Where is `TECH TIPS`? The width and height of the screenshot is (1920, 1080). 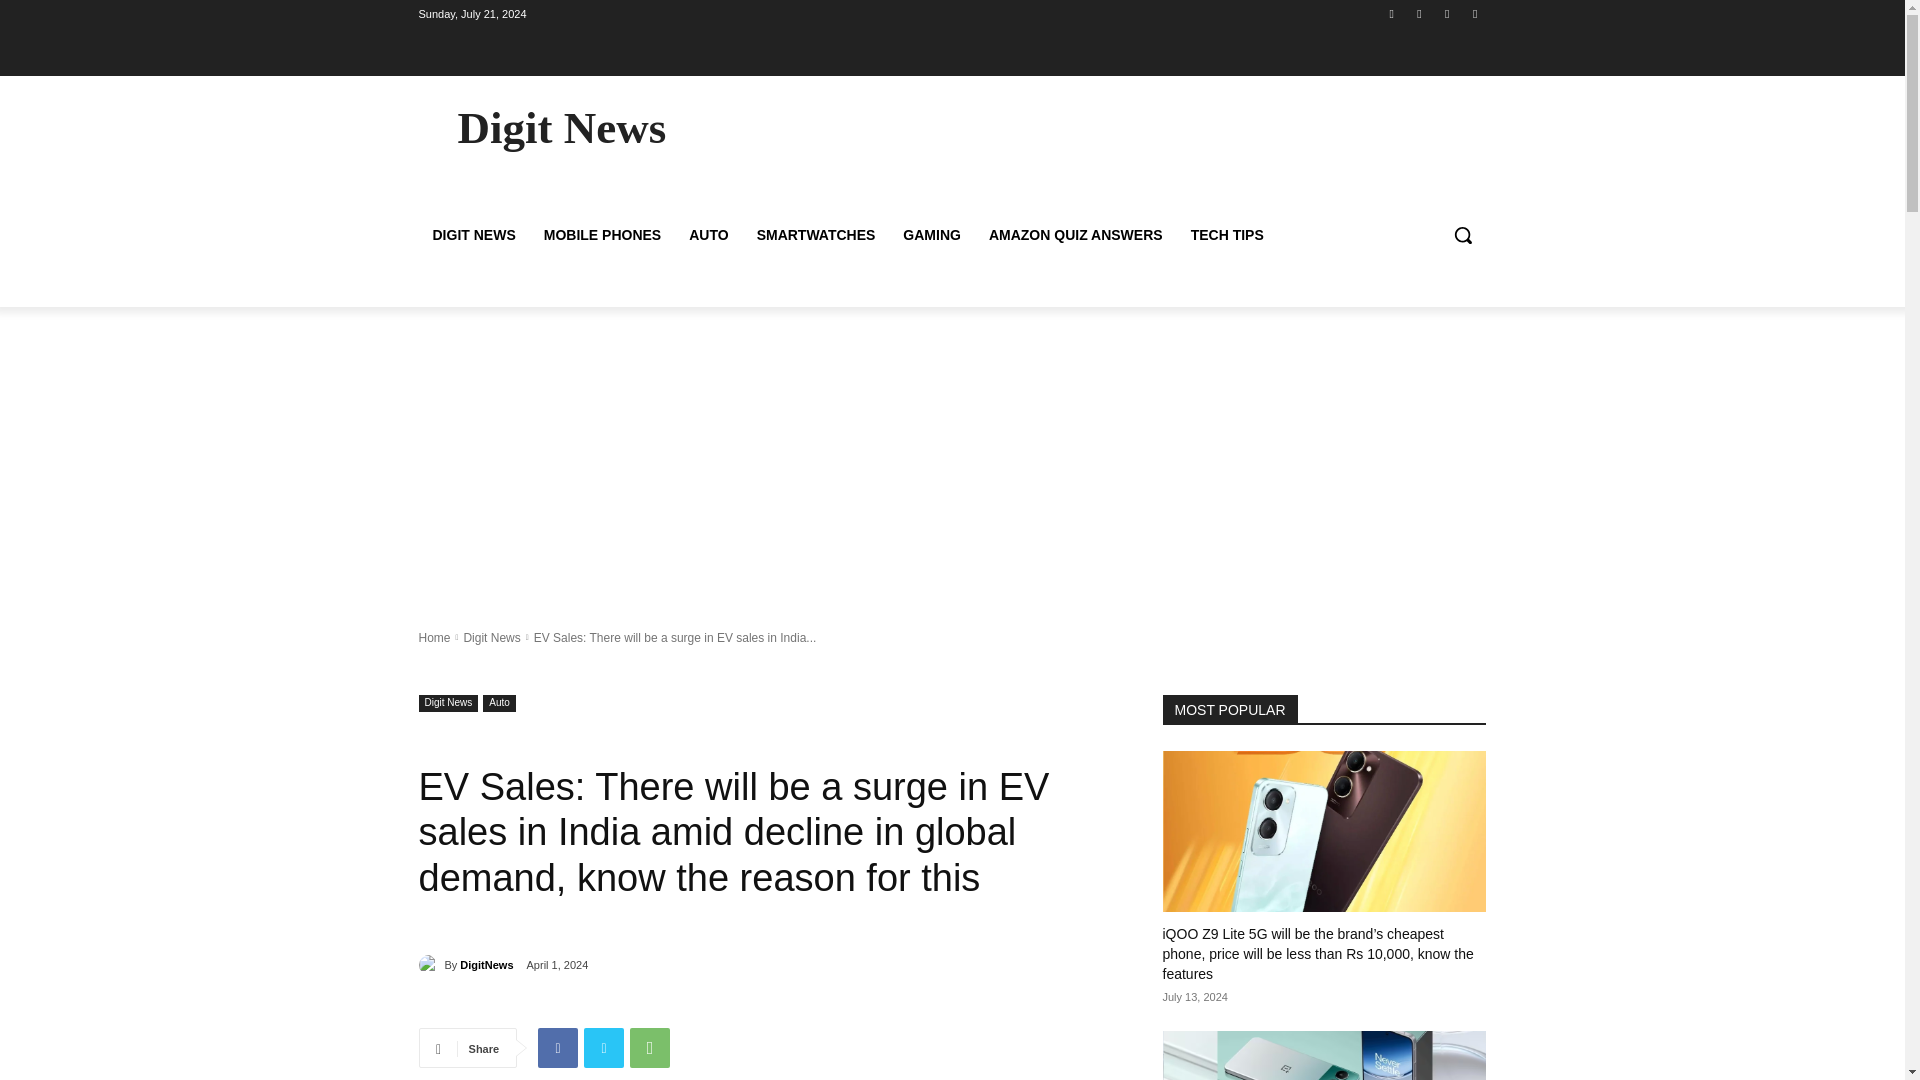 TECH TIPS is located at coordinates (1227, 234).